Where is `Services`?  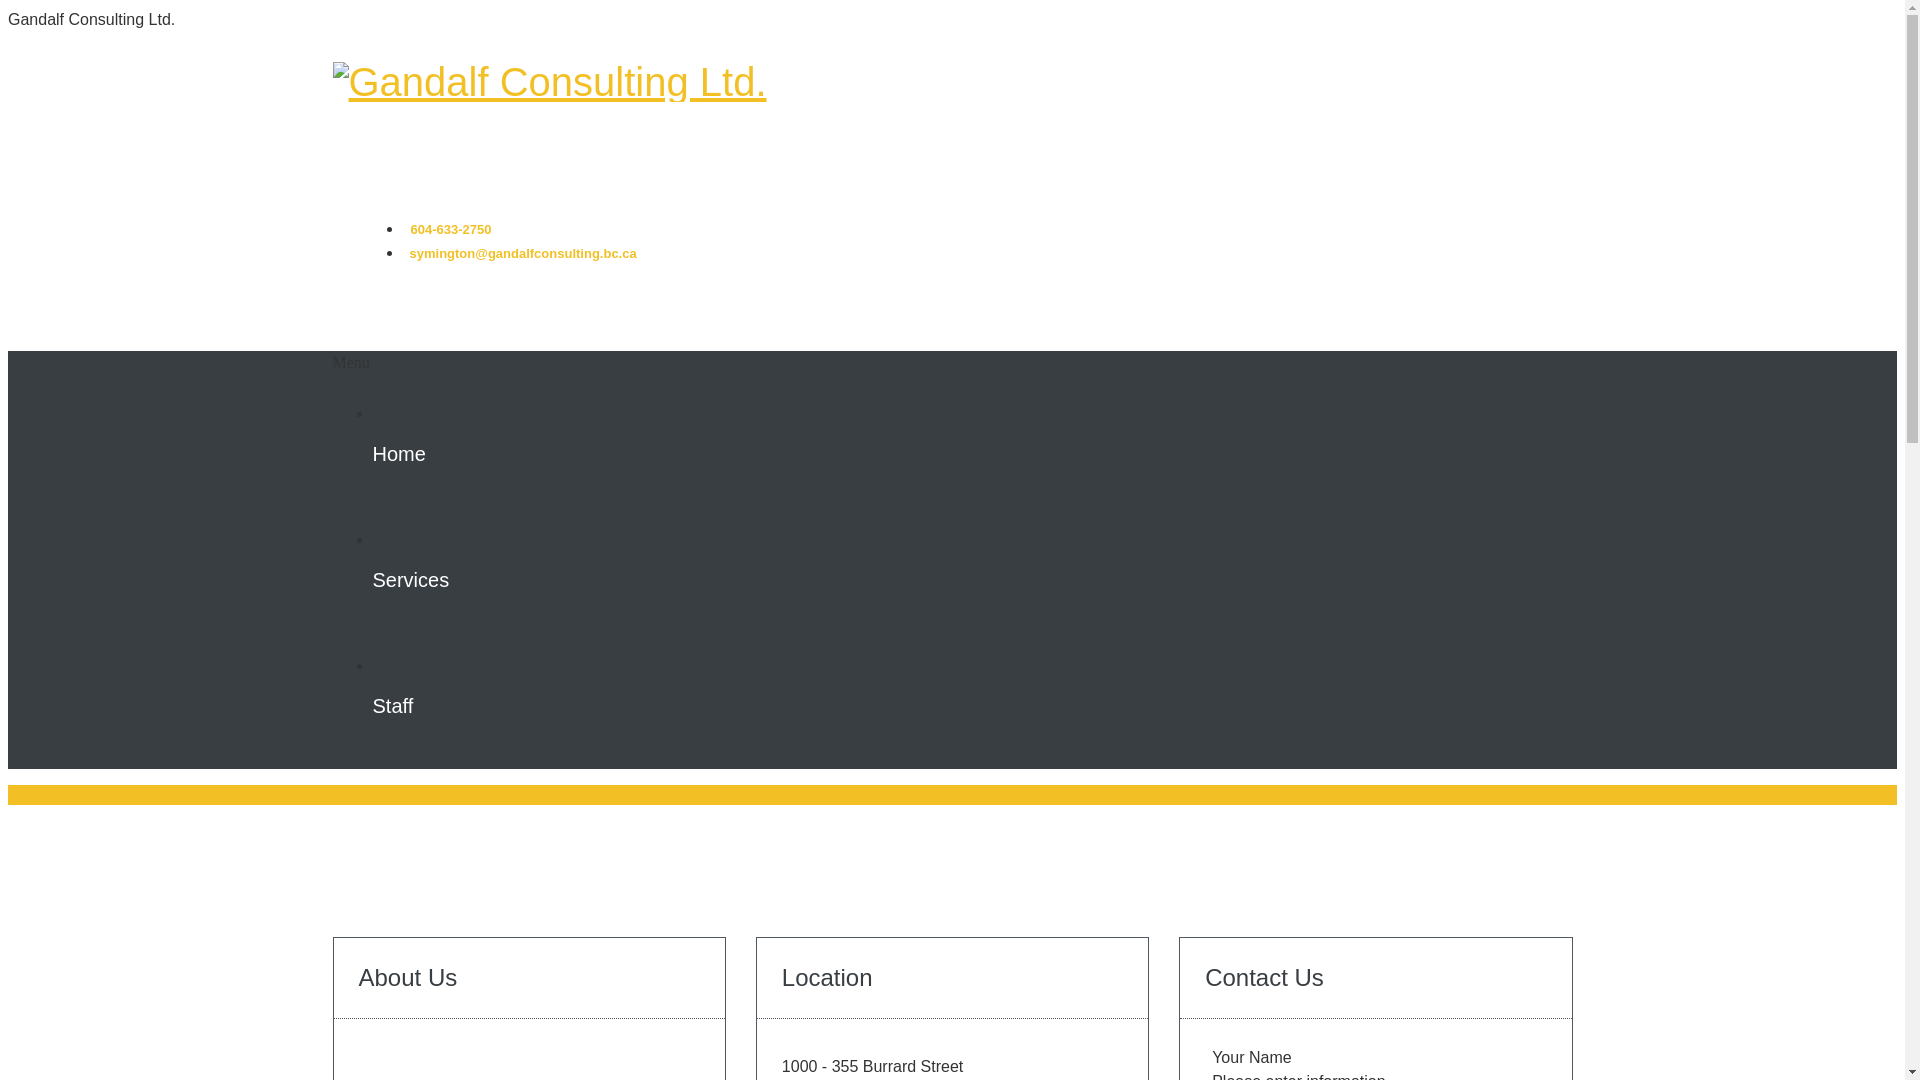
Services is located at coordinates (972, 582).